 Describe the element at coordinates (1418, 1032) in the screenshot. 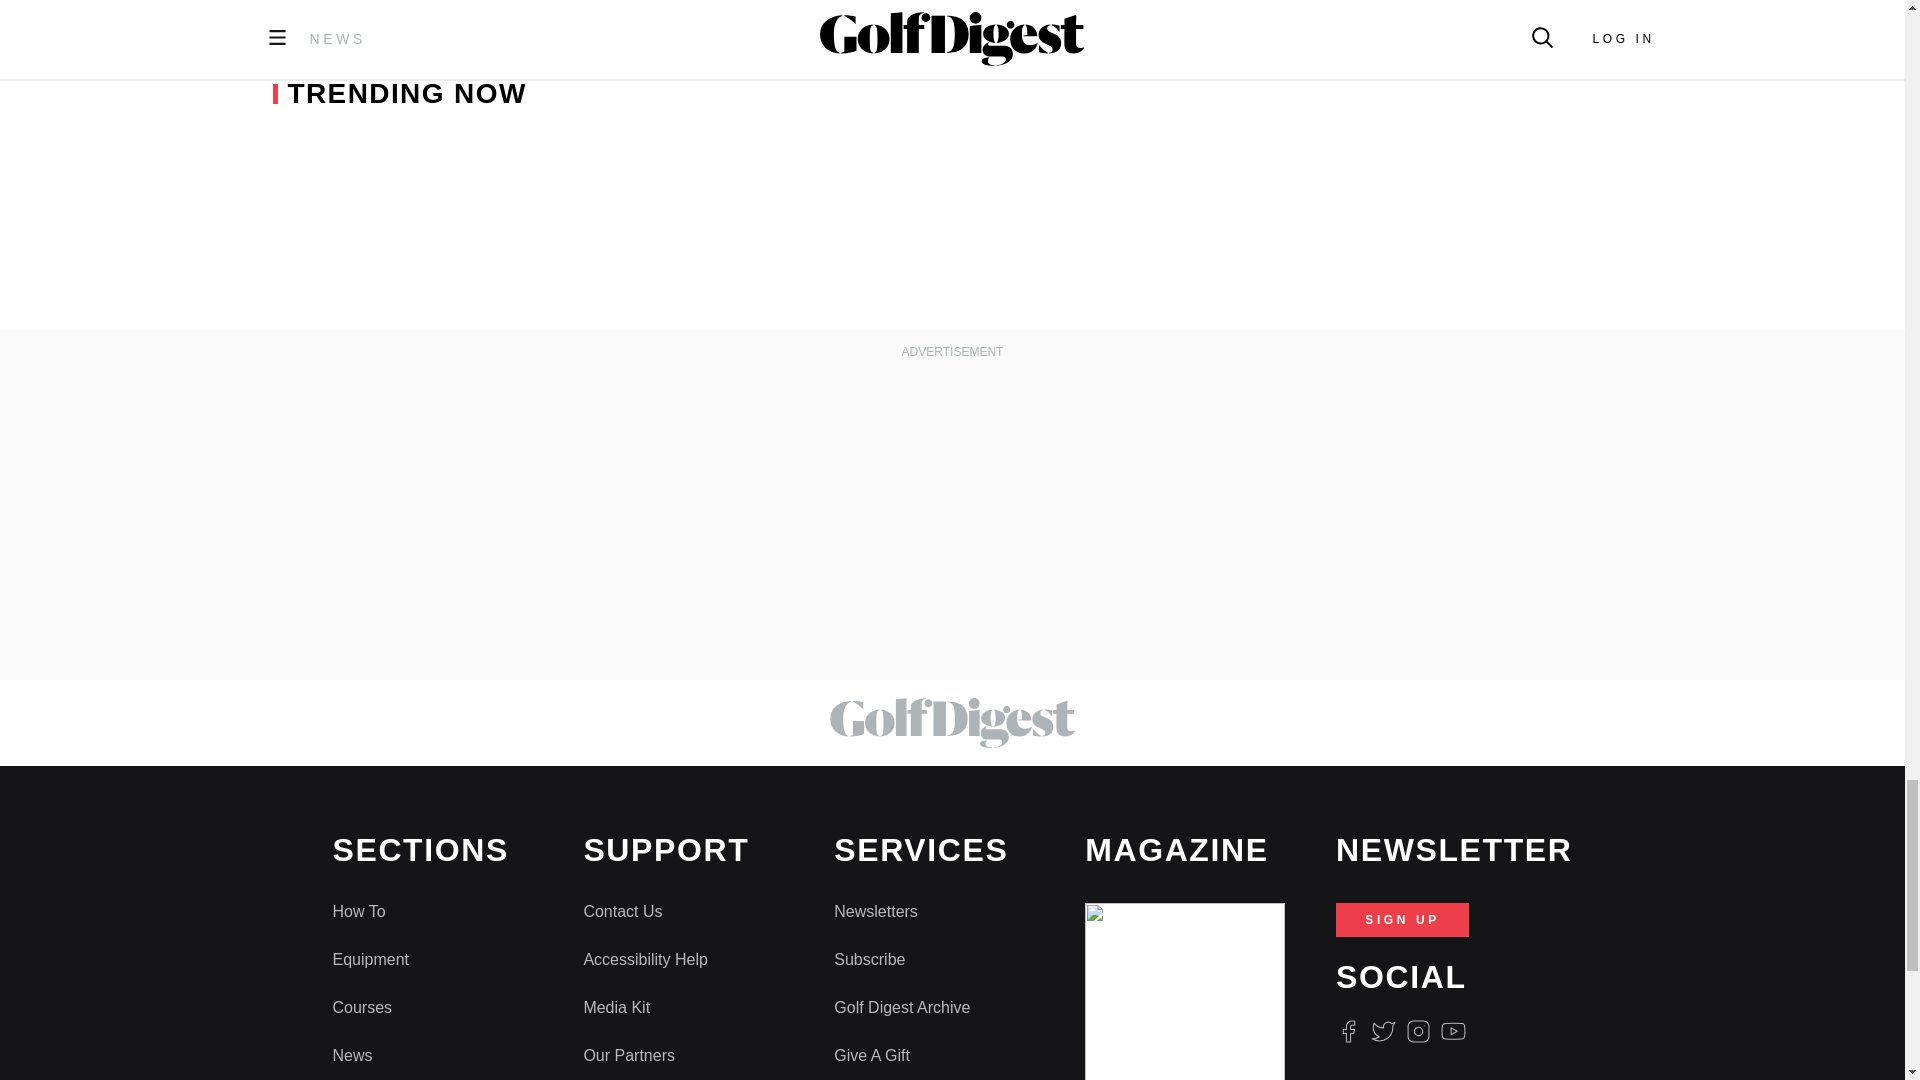

I see `Instagram Logo` at that location.